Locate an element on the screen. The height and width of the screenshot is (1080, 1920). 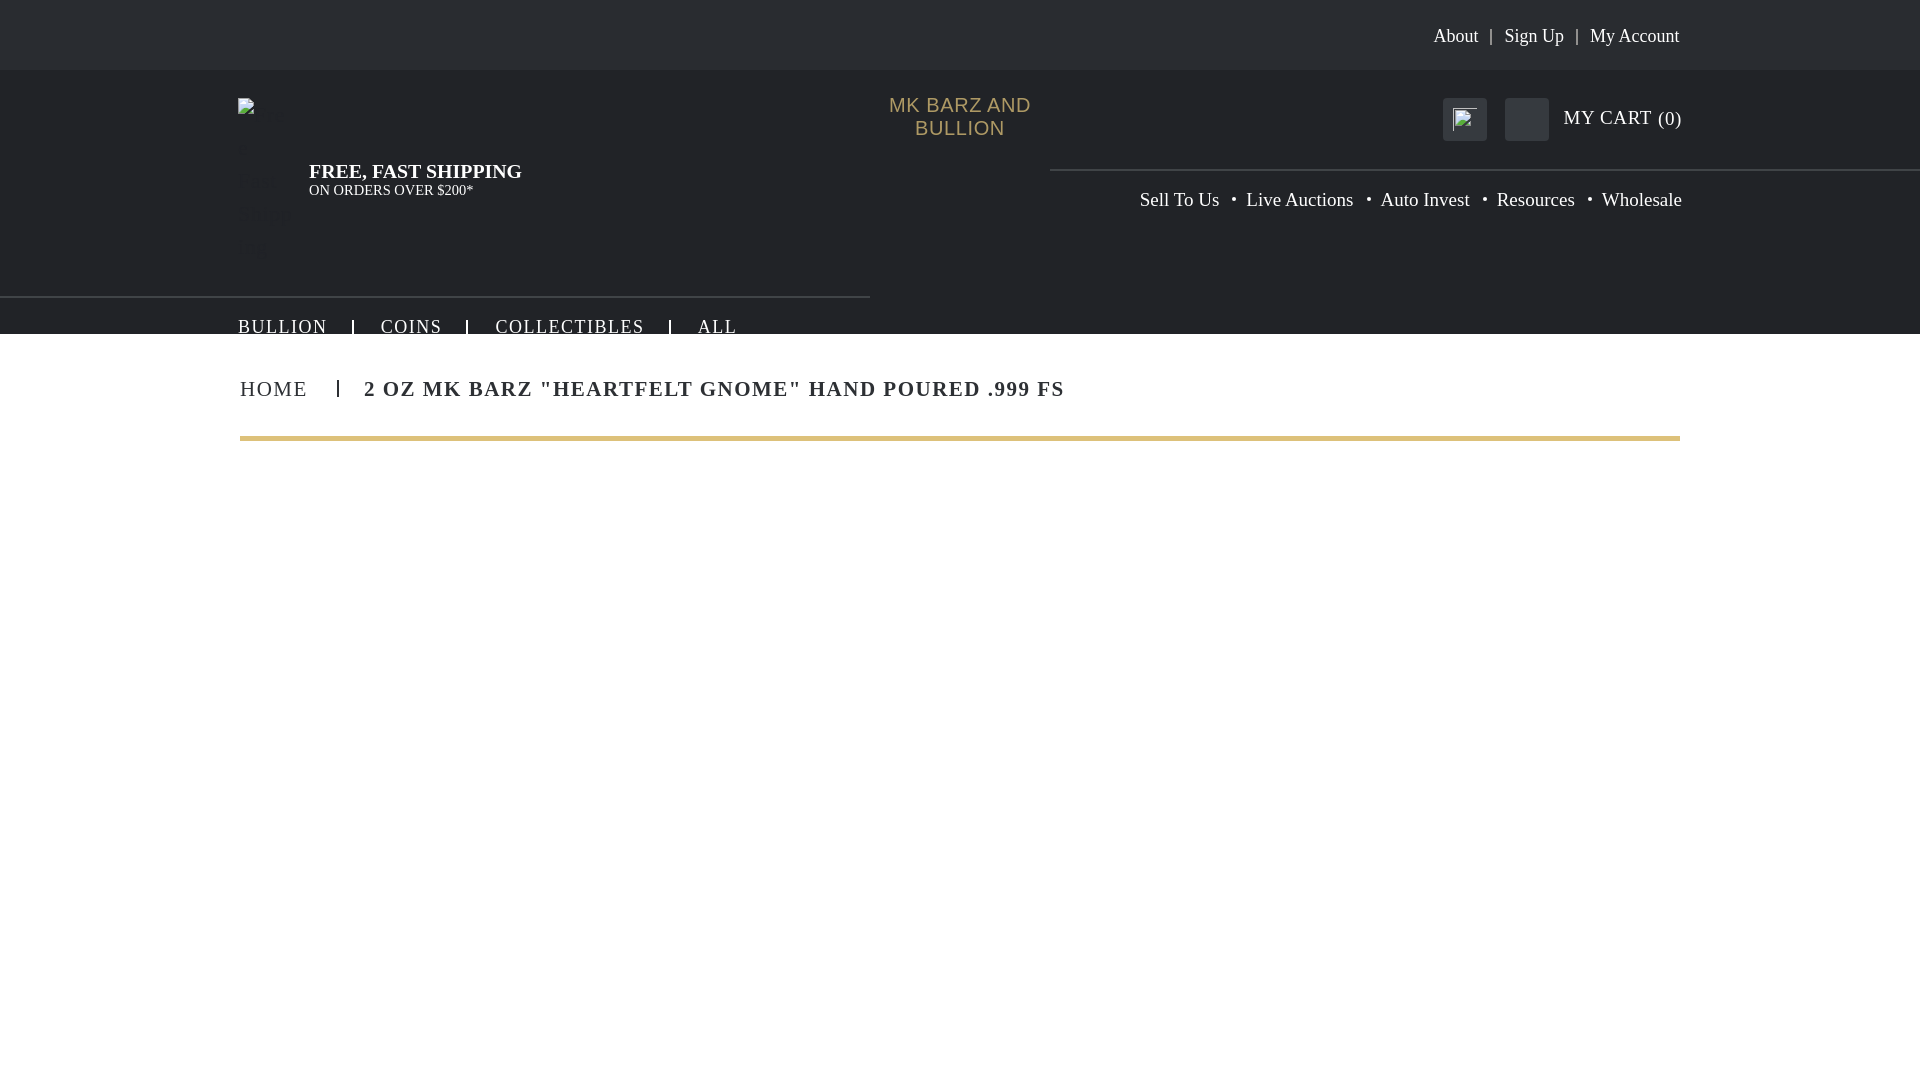
MK BARZ AND BULLION is located at coordinates (960, 117).